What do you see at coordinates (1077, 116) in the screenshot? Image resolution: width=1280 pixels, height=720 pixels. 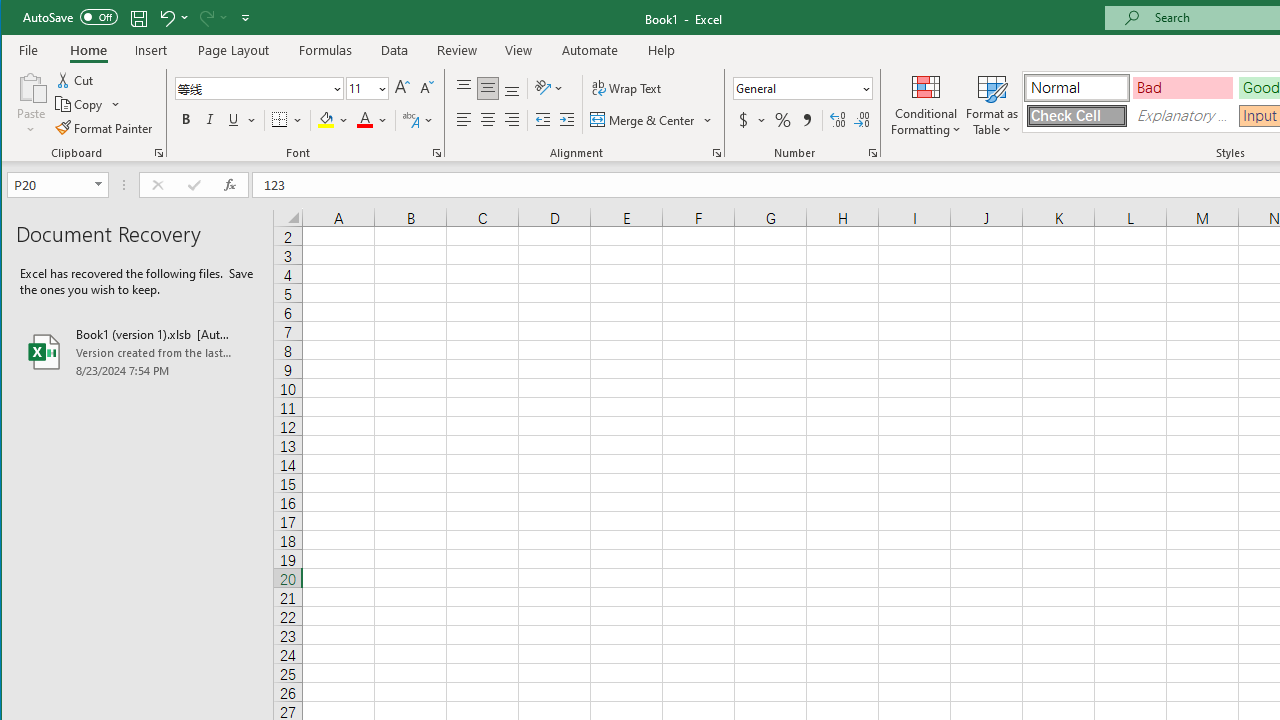 I see `Check Cell` at bounding box center [1077, 116].